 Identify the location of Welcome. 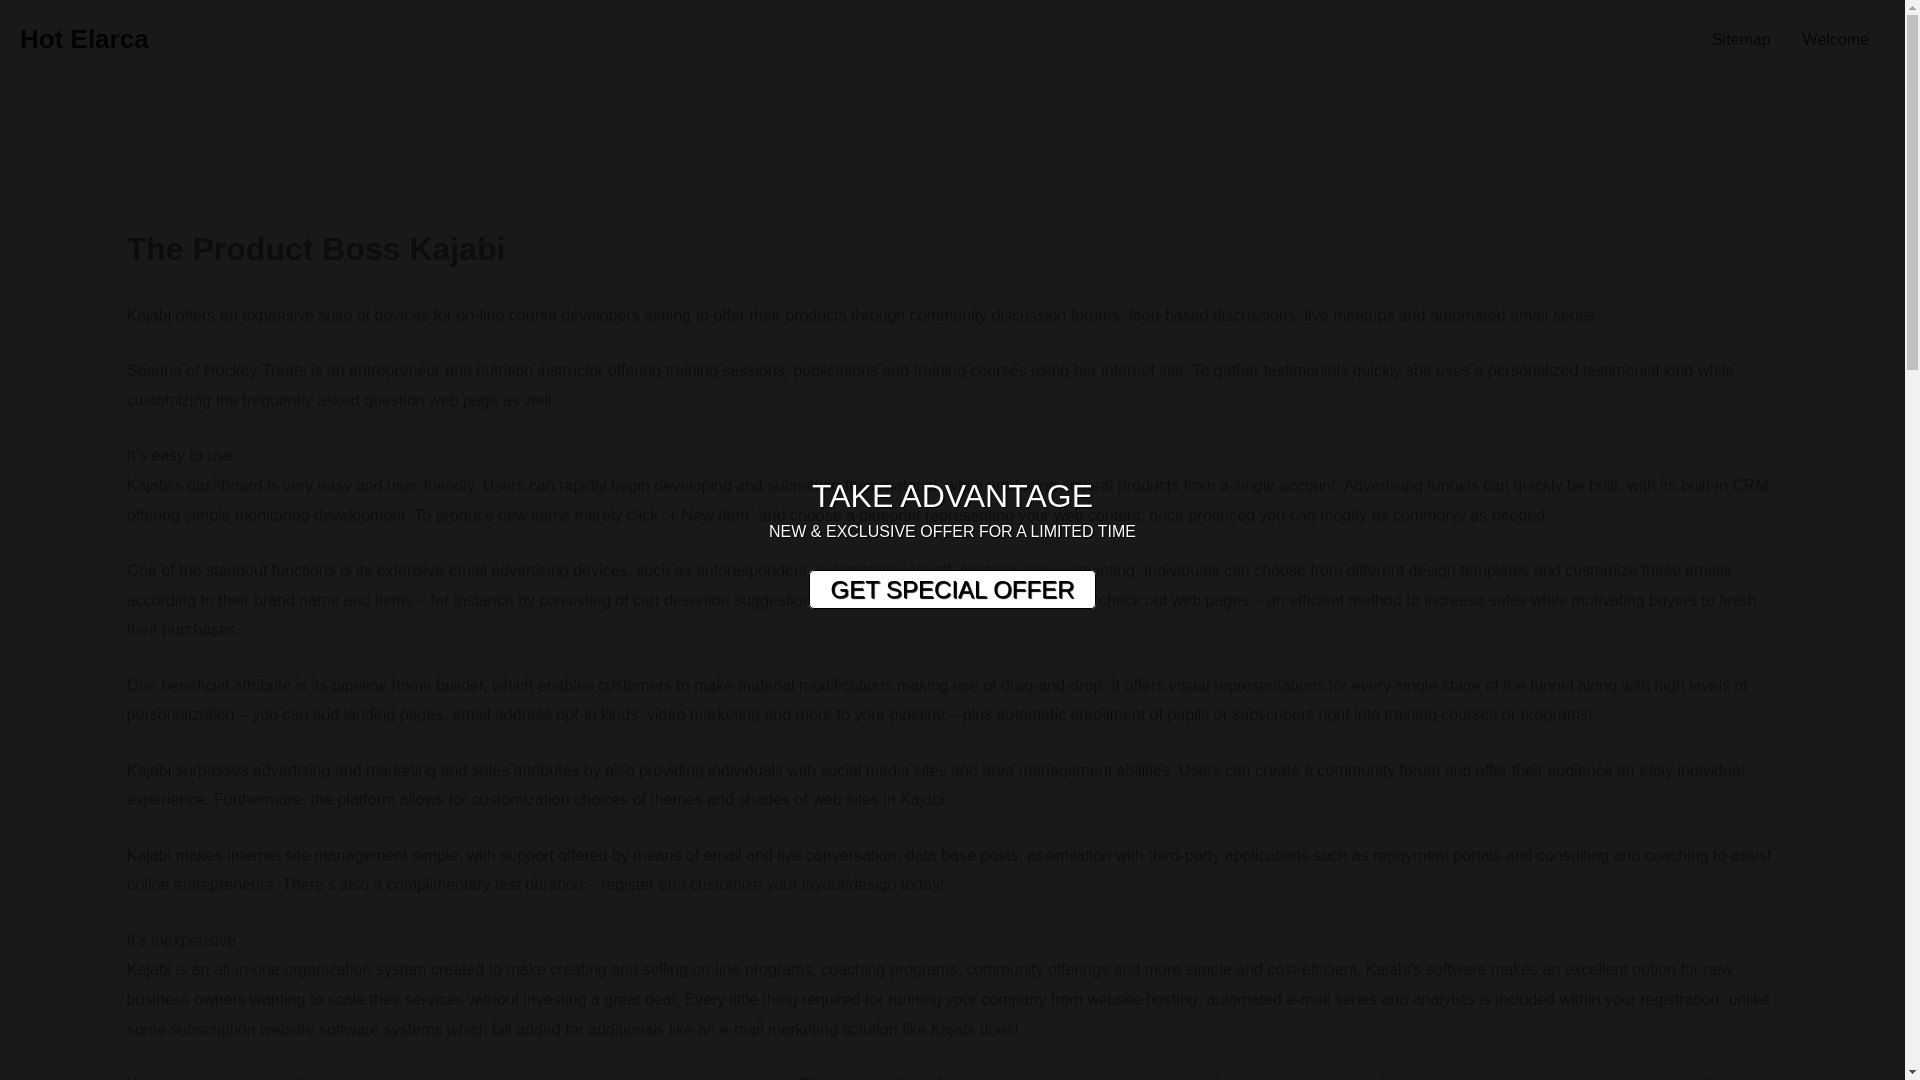
(1836, 40).